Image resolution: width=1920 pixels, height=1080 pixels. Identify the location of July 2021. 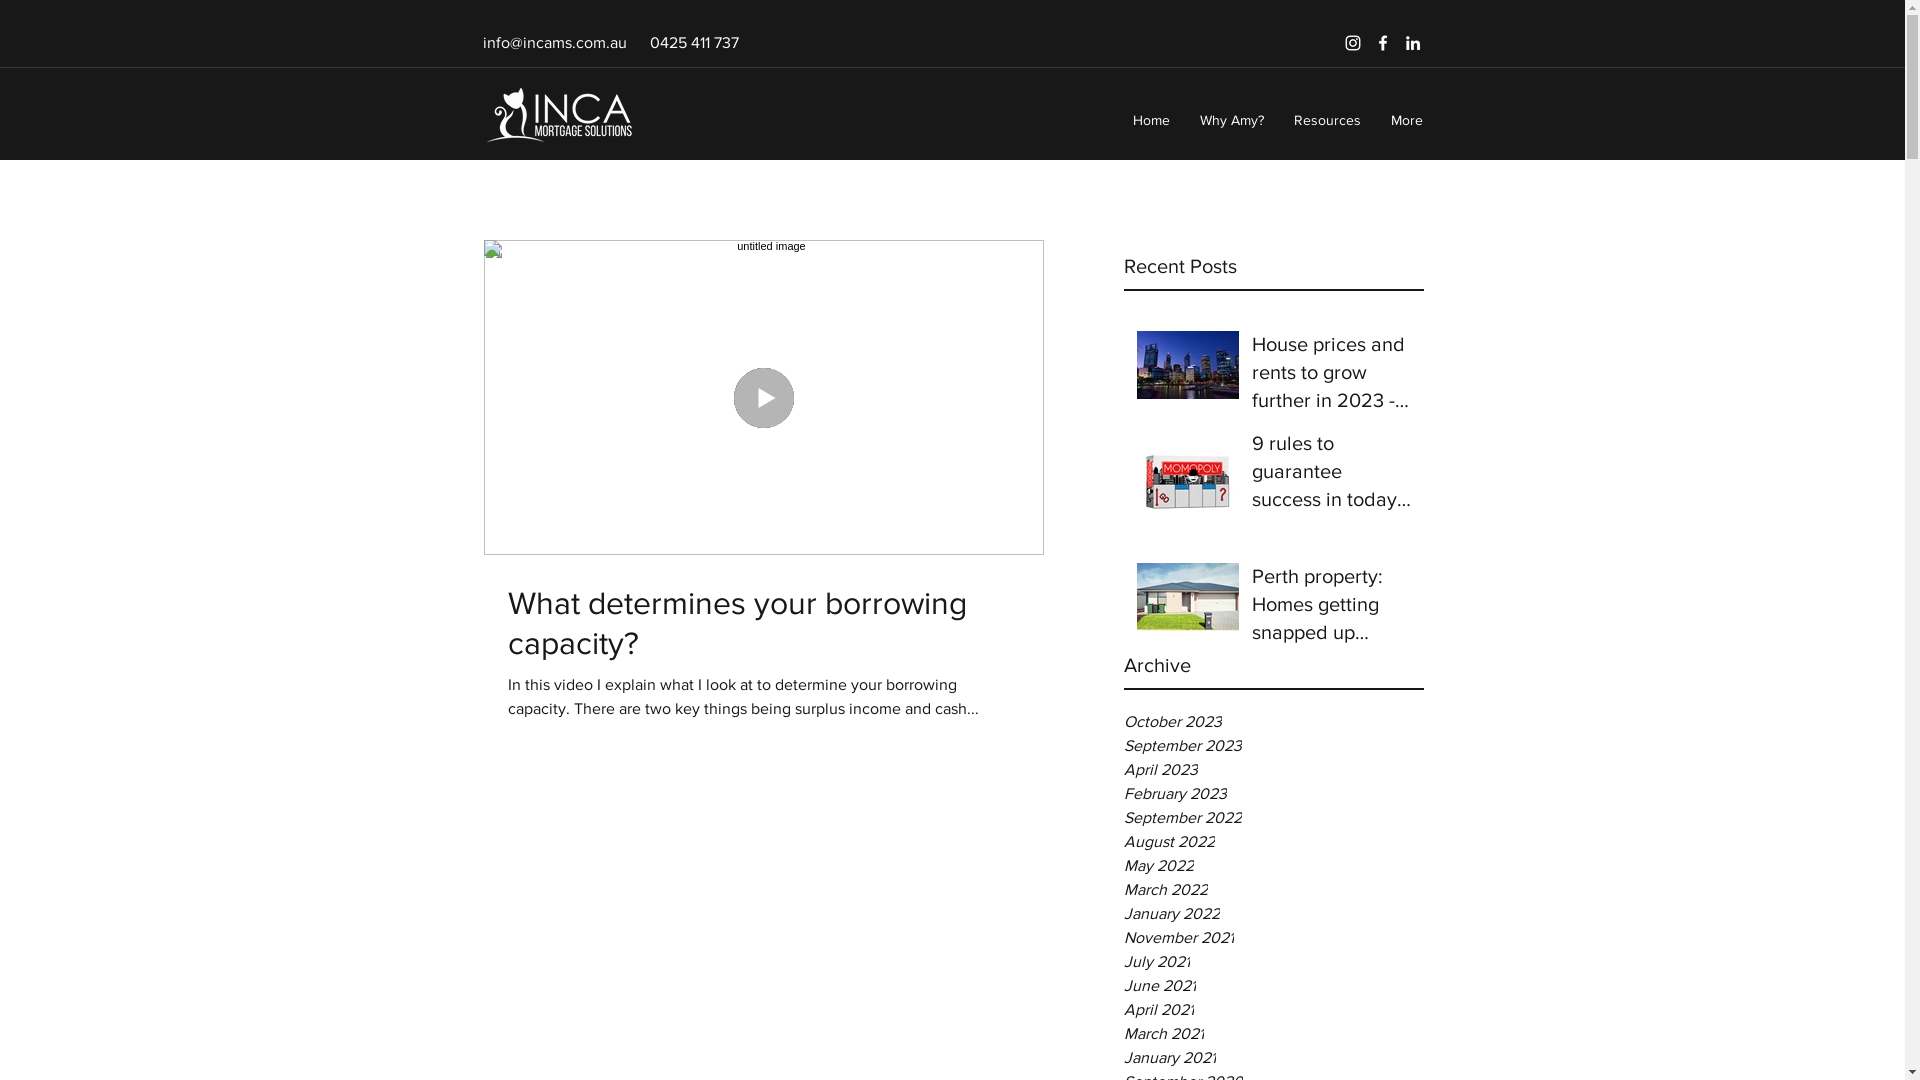
(1274, 962).